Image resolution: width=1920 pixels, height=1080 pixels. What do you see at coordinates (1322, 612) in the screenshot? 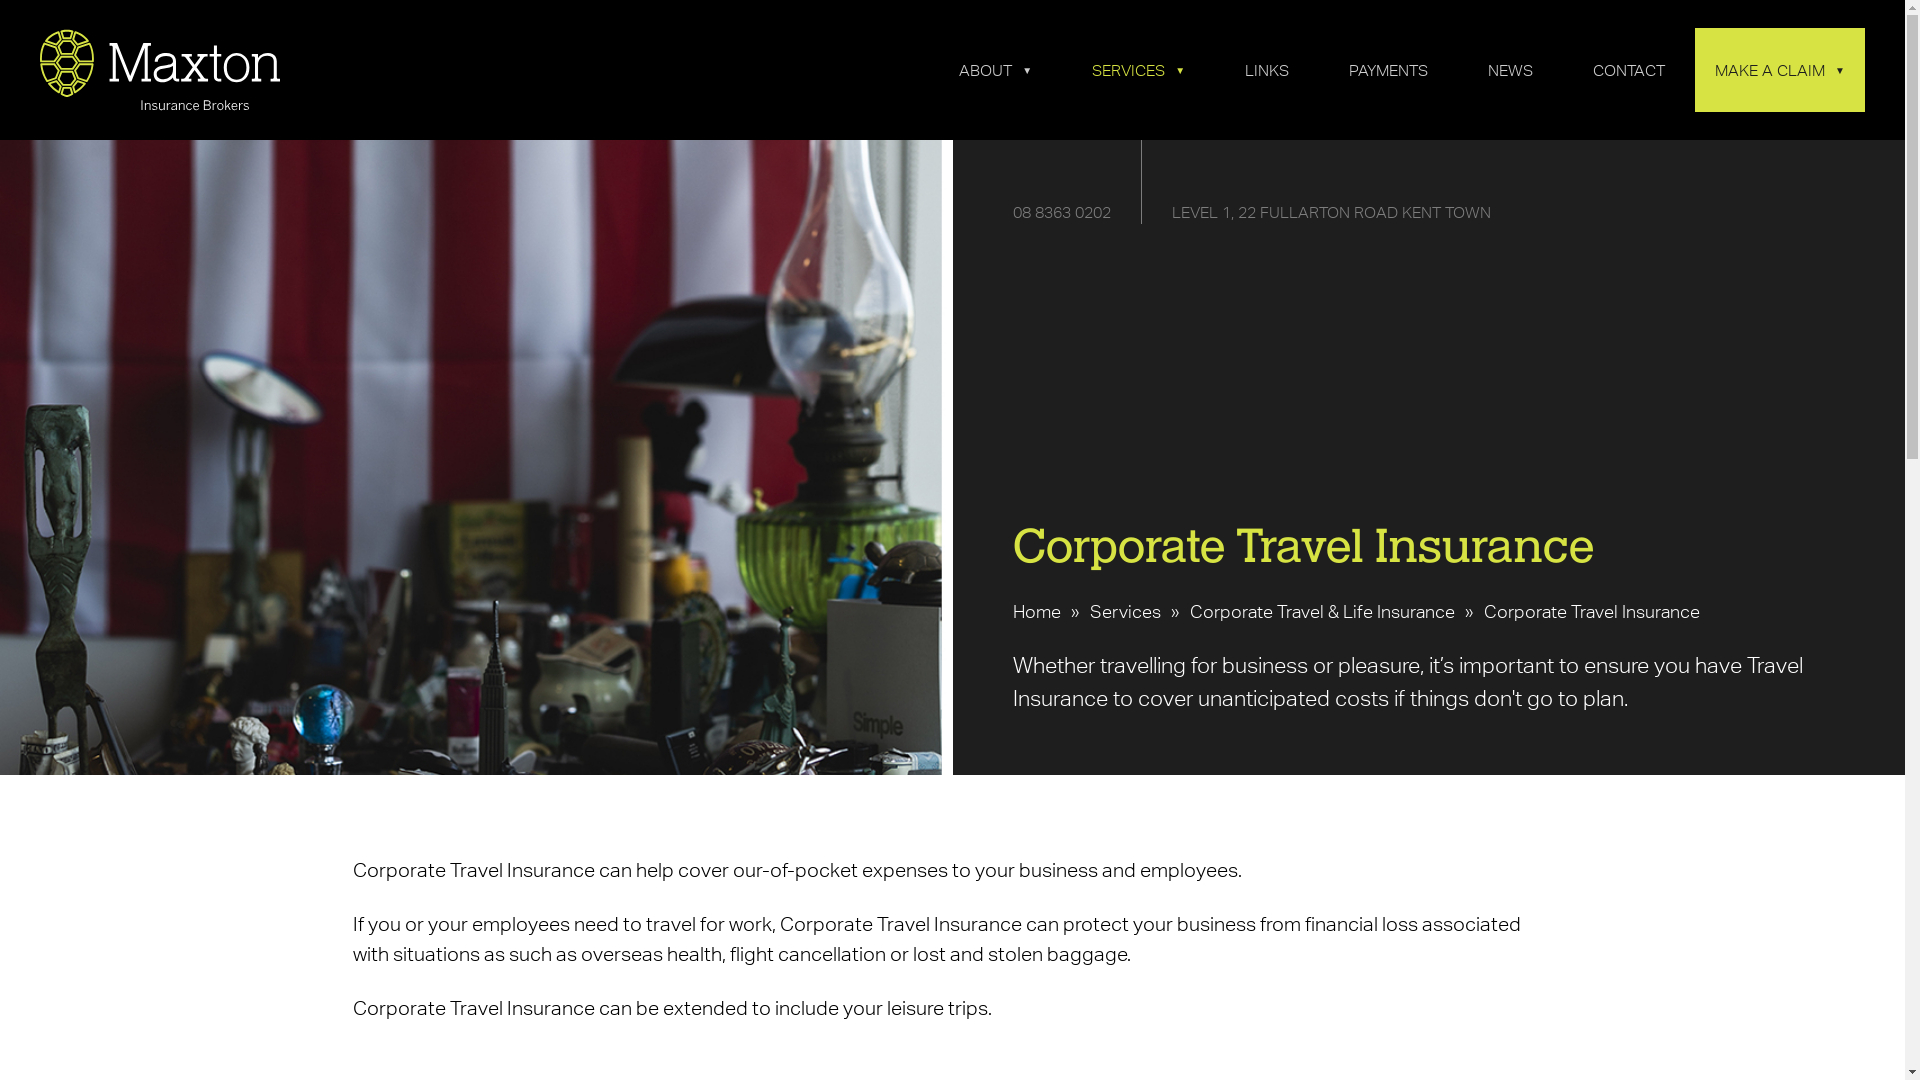
I see `Corporate Travel & Life Insurance` at bounding box center [1322, 612].